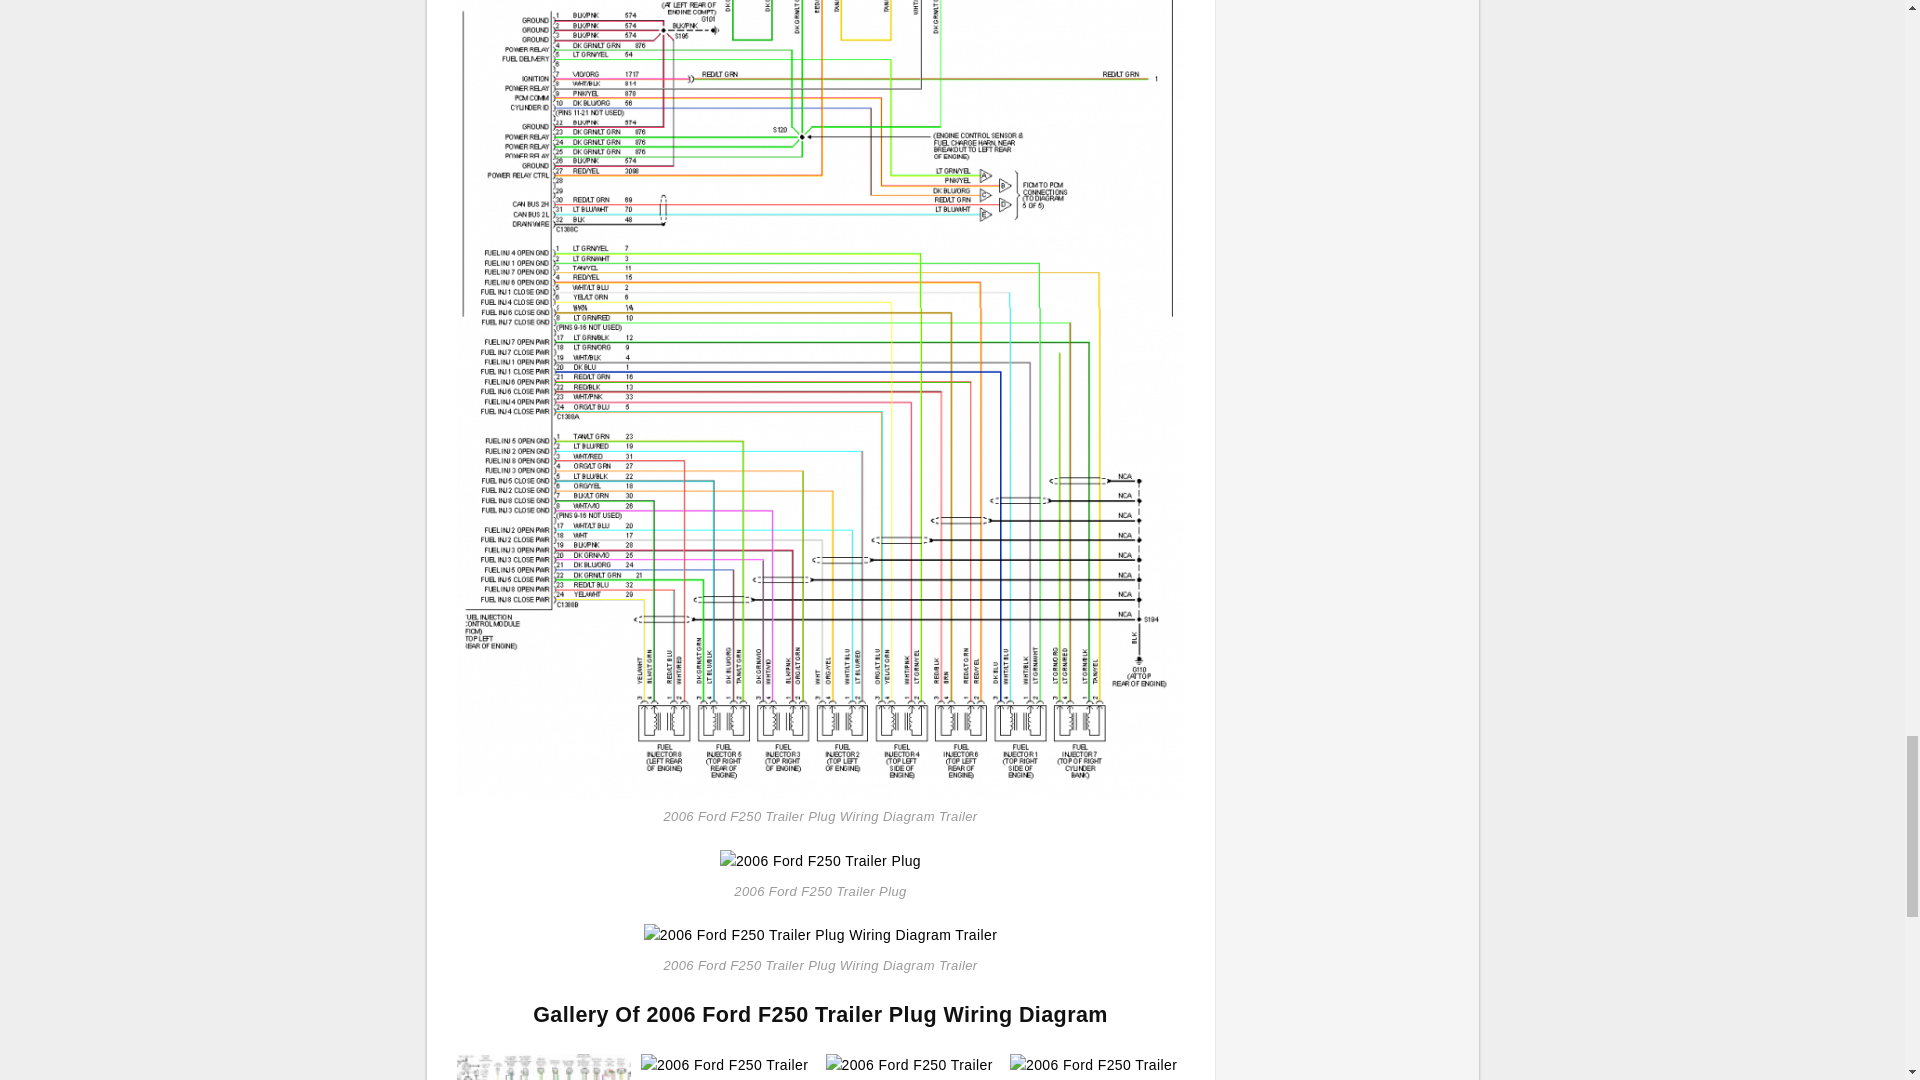 This screenshot has height=1080, width=1920. I want to click on 2006 Ford F250 Trailer Plug, so click(820, 860).